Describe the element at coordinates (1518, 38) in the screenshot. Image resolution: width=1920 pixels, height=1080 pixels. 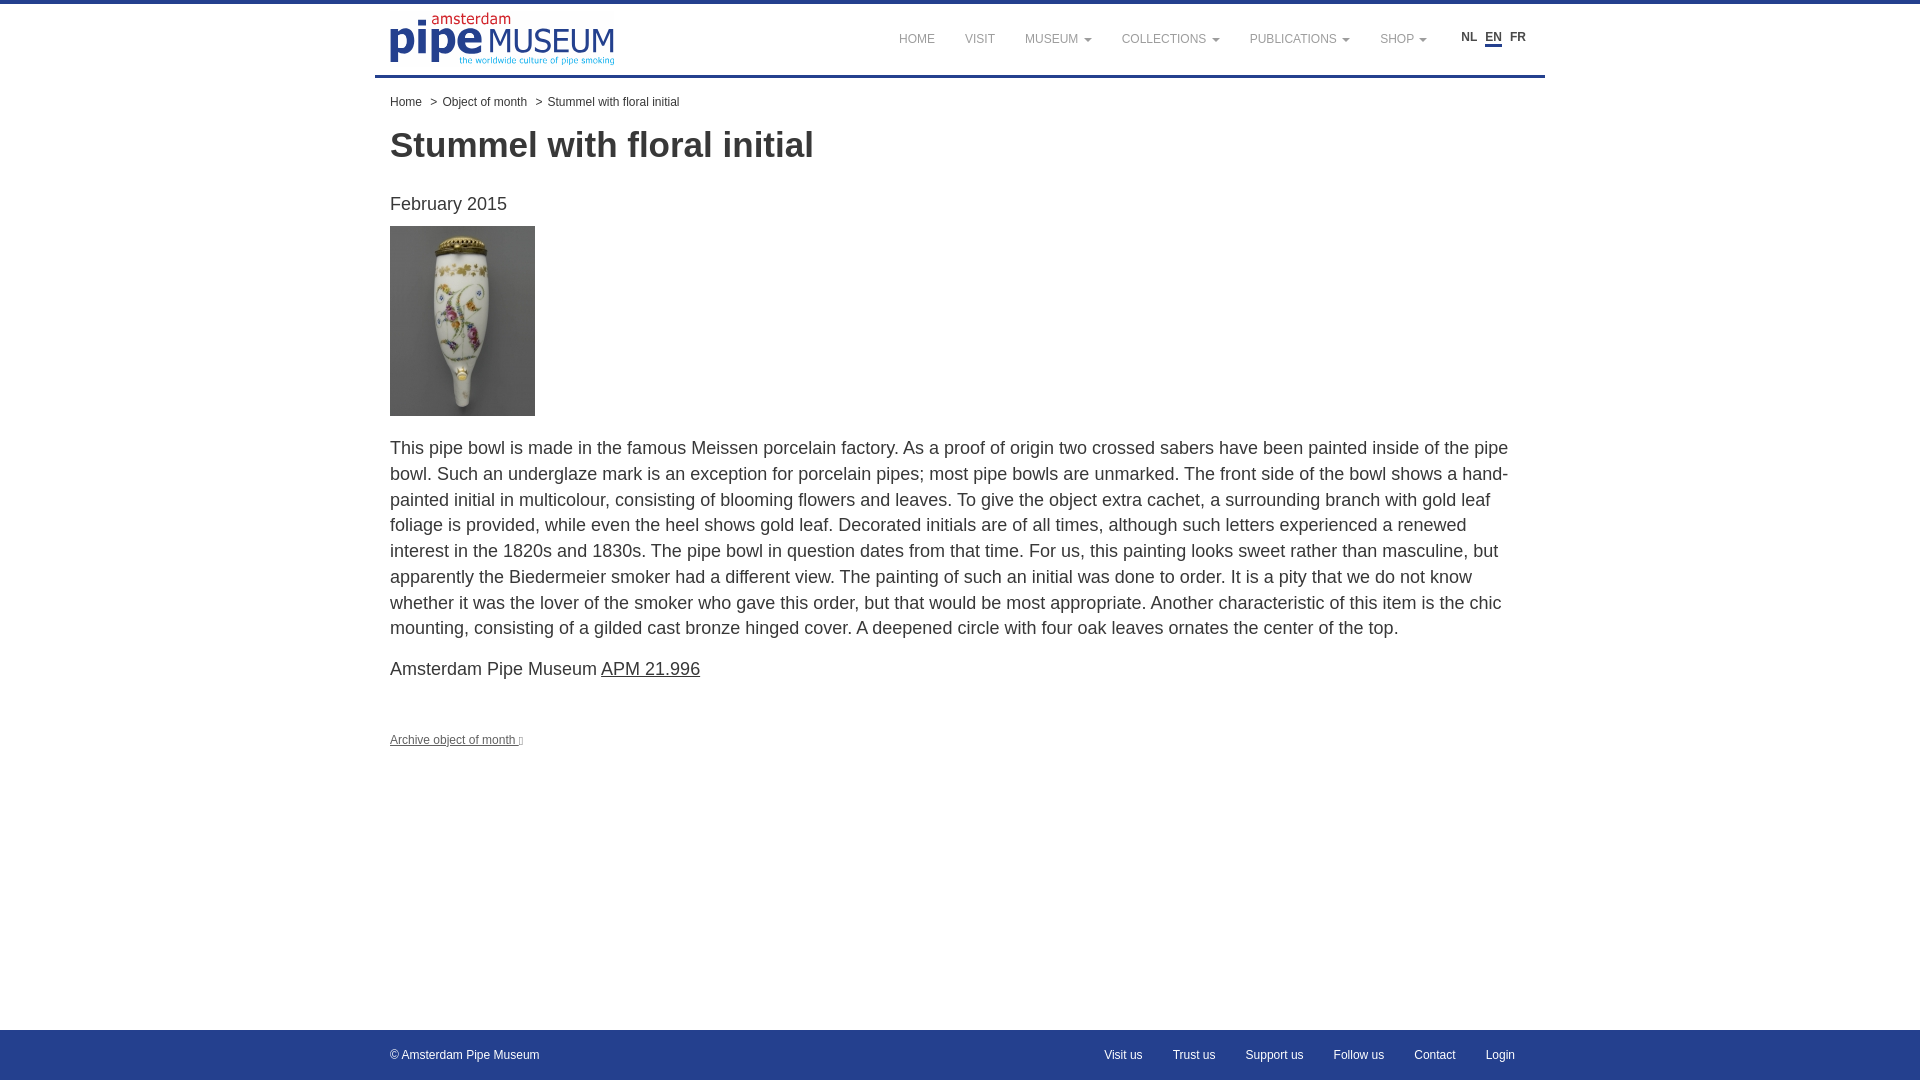
I see `FR` at that location.